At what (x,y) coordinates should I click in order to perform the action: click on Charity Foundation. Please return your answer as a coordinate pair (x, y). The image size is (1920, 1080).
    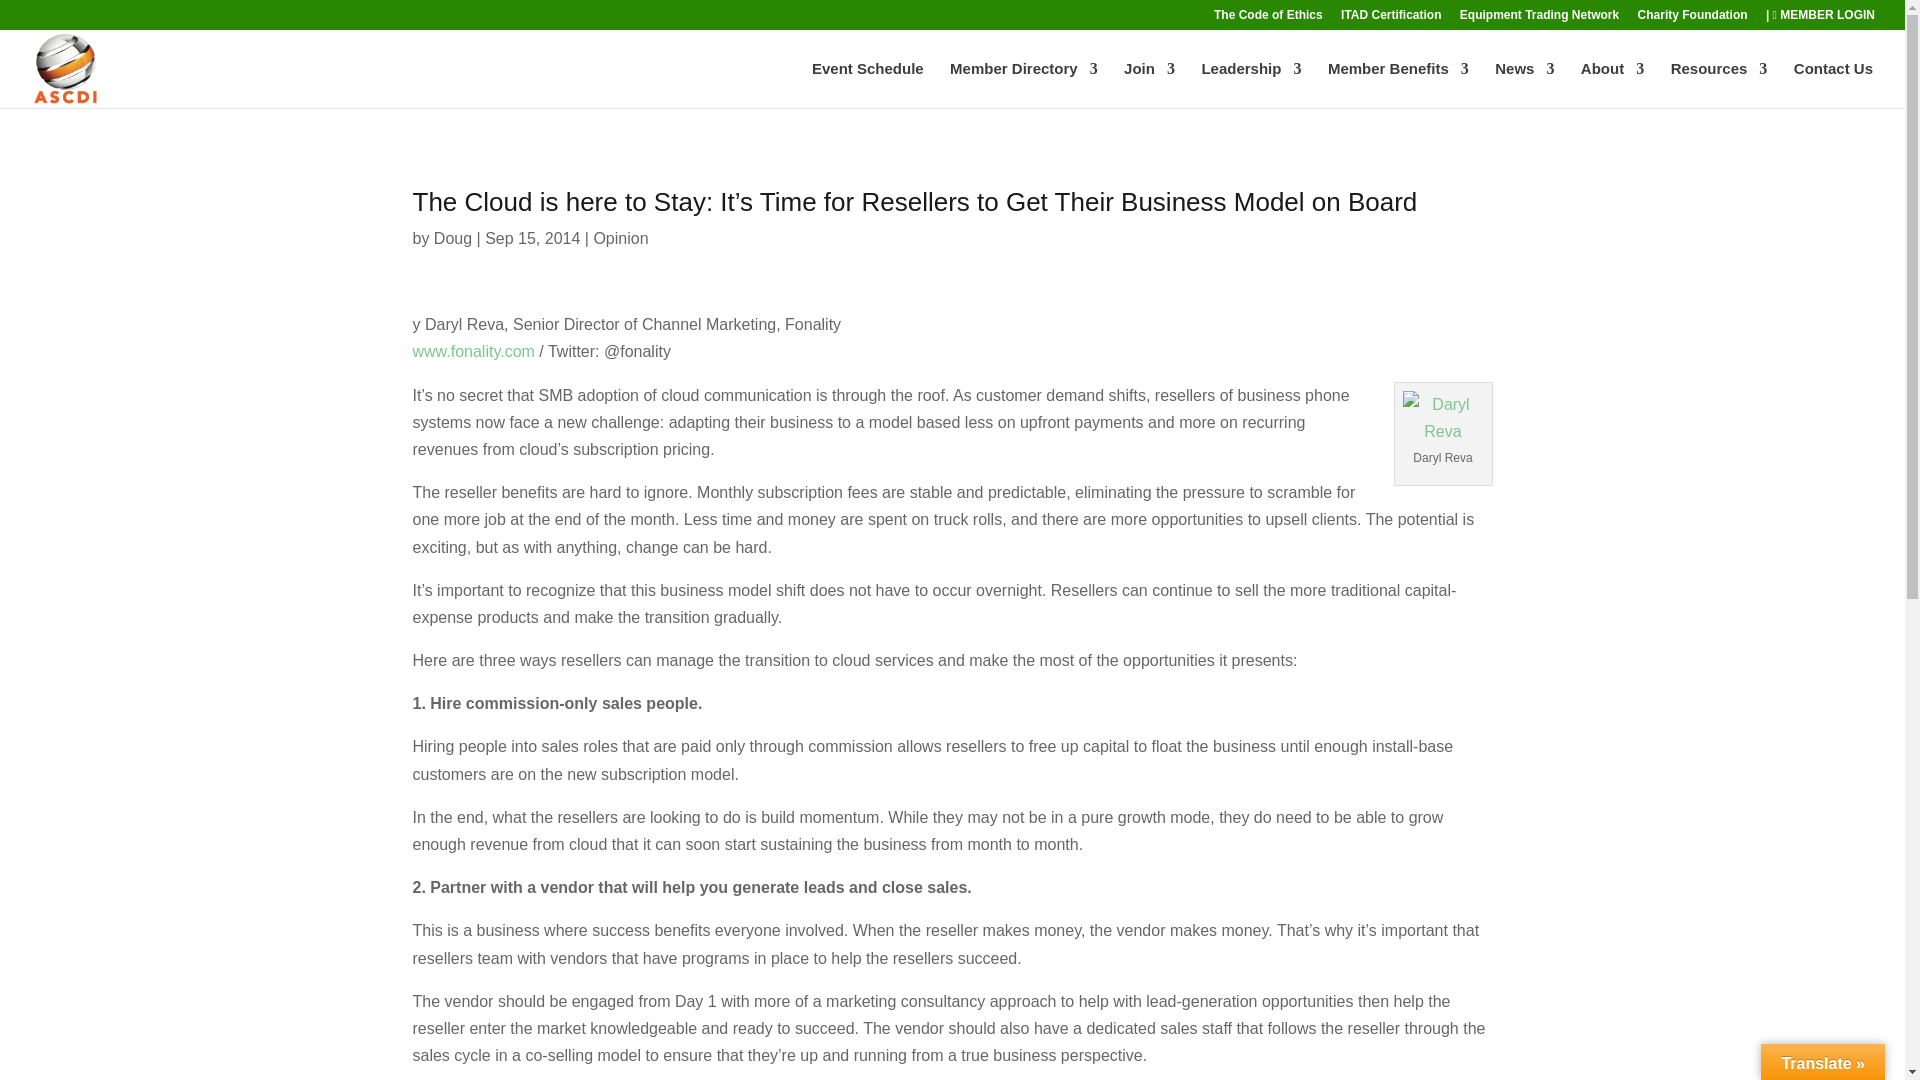
    Looking at the image, I should click on (1692, 19).